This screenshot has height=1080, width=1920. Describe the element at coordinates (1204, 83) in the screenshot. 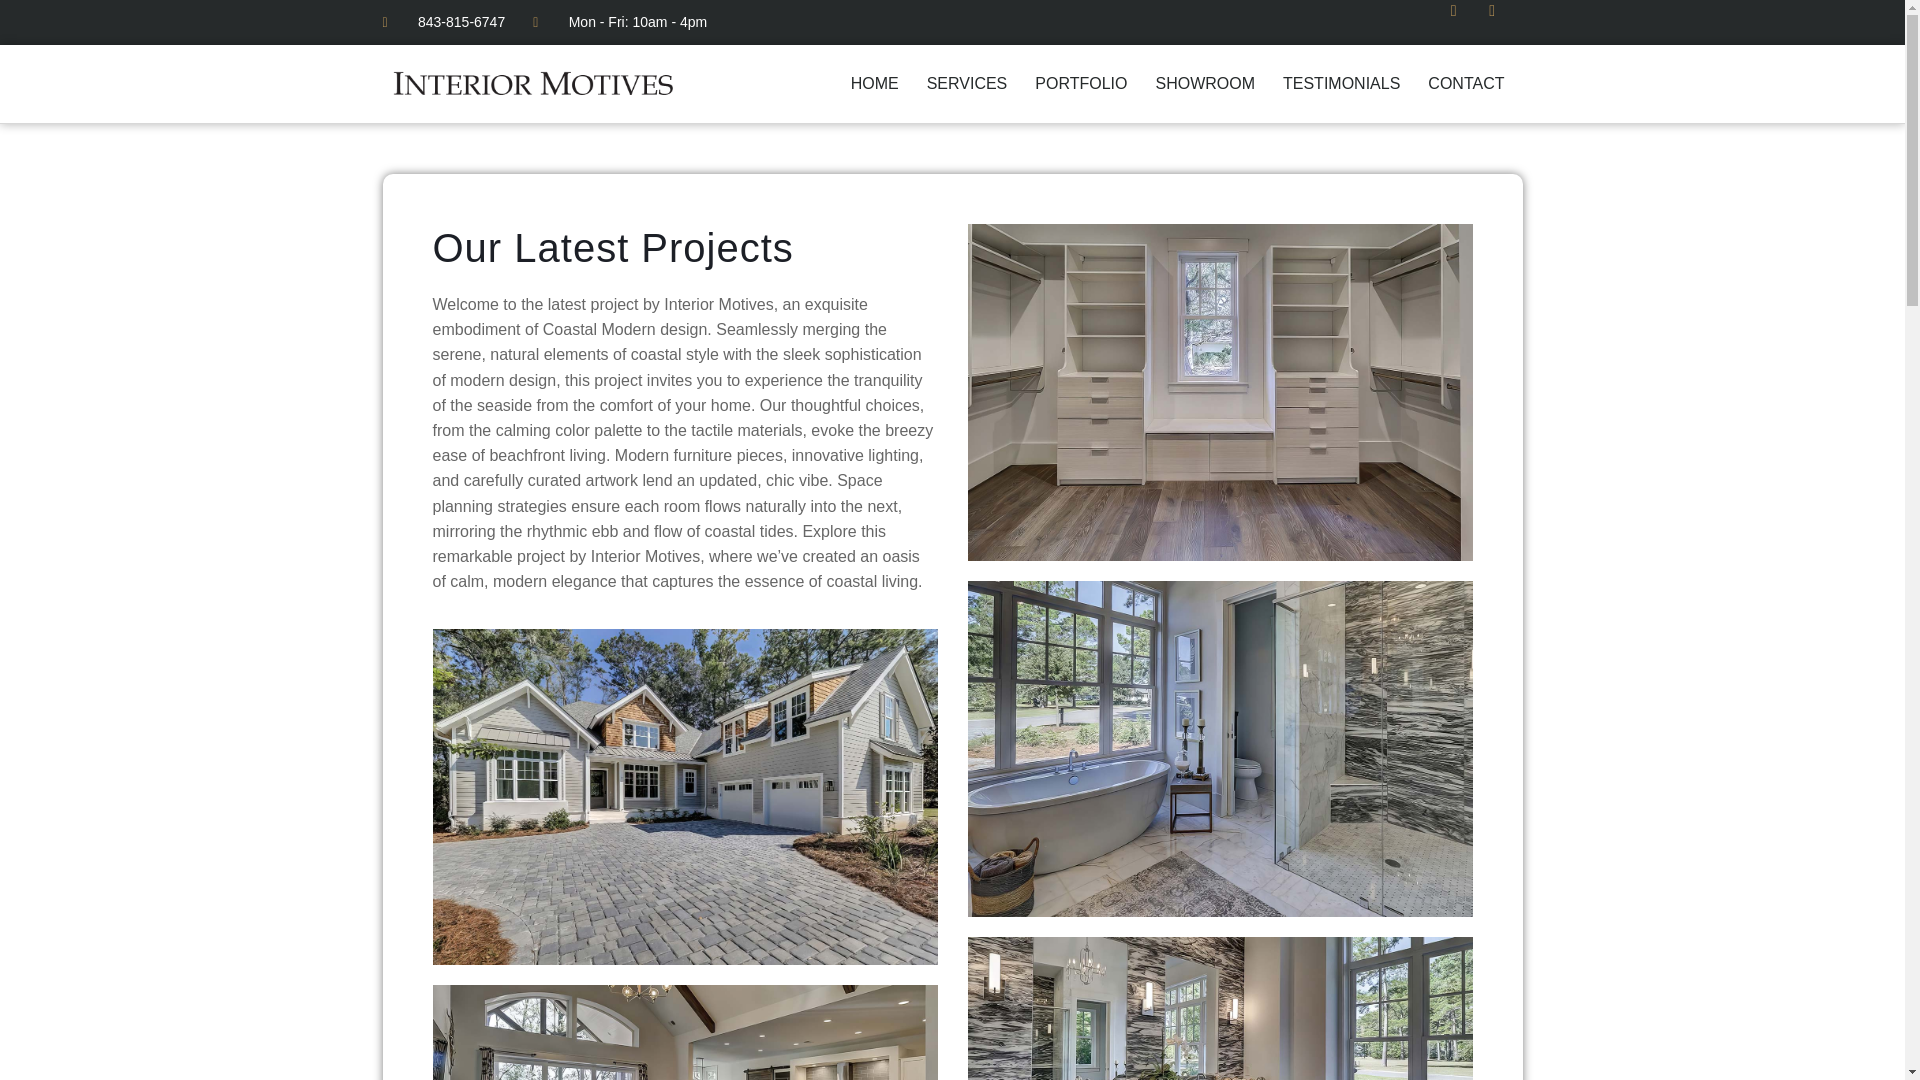

I see `SHOWROOM` at that location.